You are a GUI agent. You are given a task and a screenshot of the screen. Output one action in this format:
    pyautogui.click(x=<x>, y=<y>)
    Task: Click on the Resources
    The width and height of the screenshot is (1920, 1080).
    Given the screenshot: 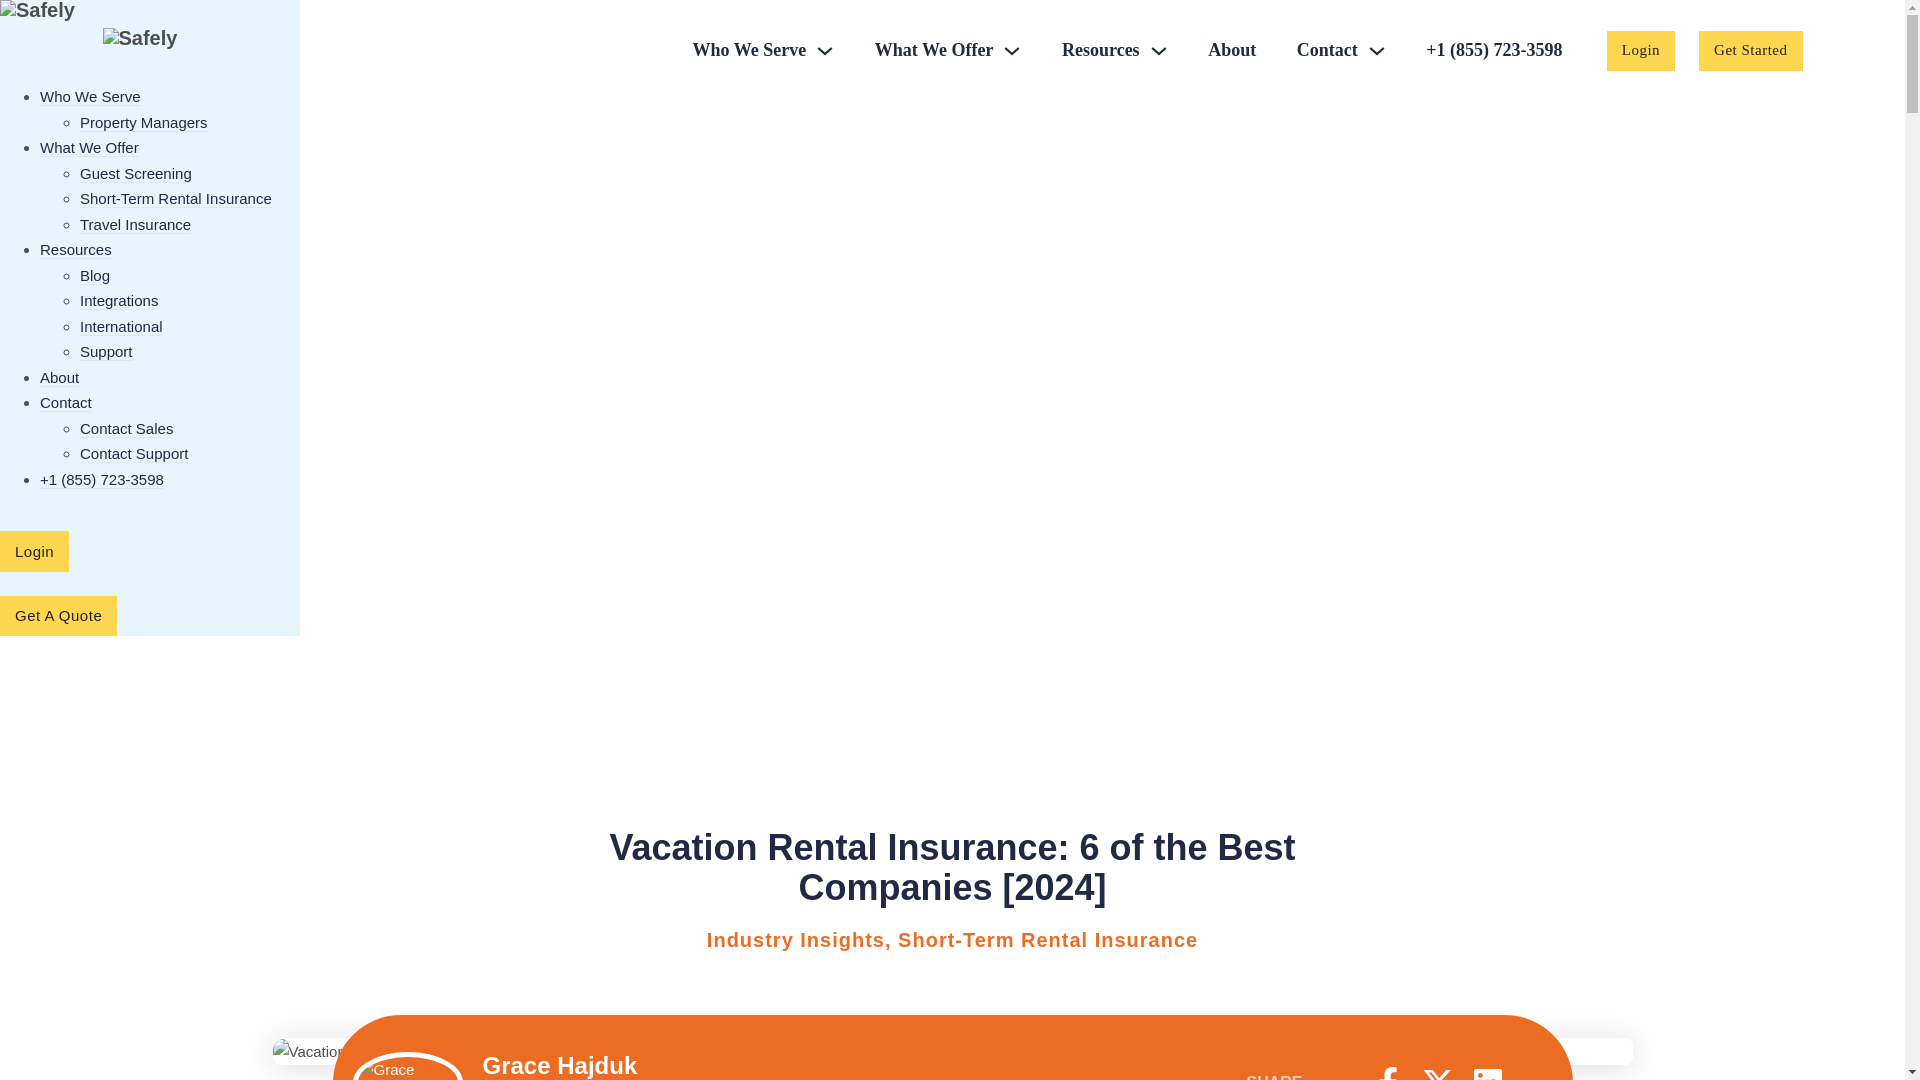 What is the action you would take?
    pyautogui.click(x=1100, y=51)
    